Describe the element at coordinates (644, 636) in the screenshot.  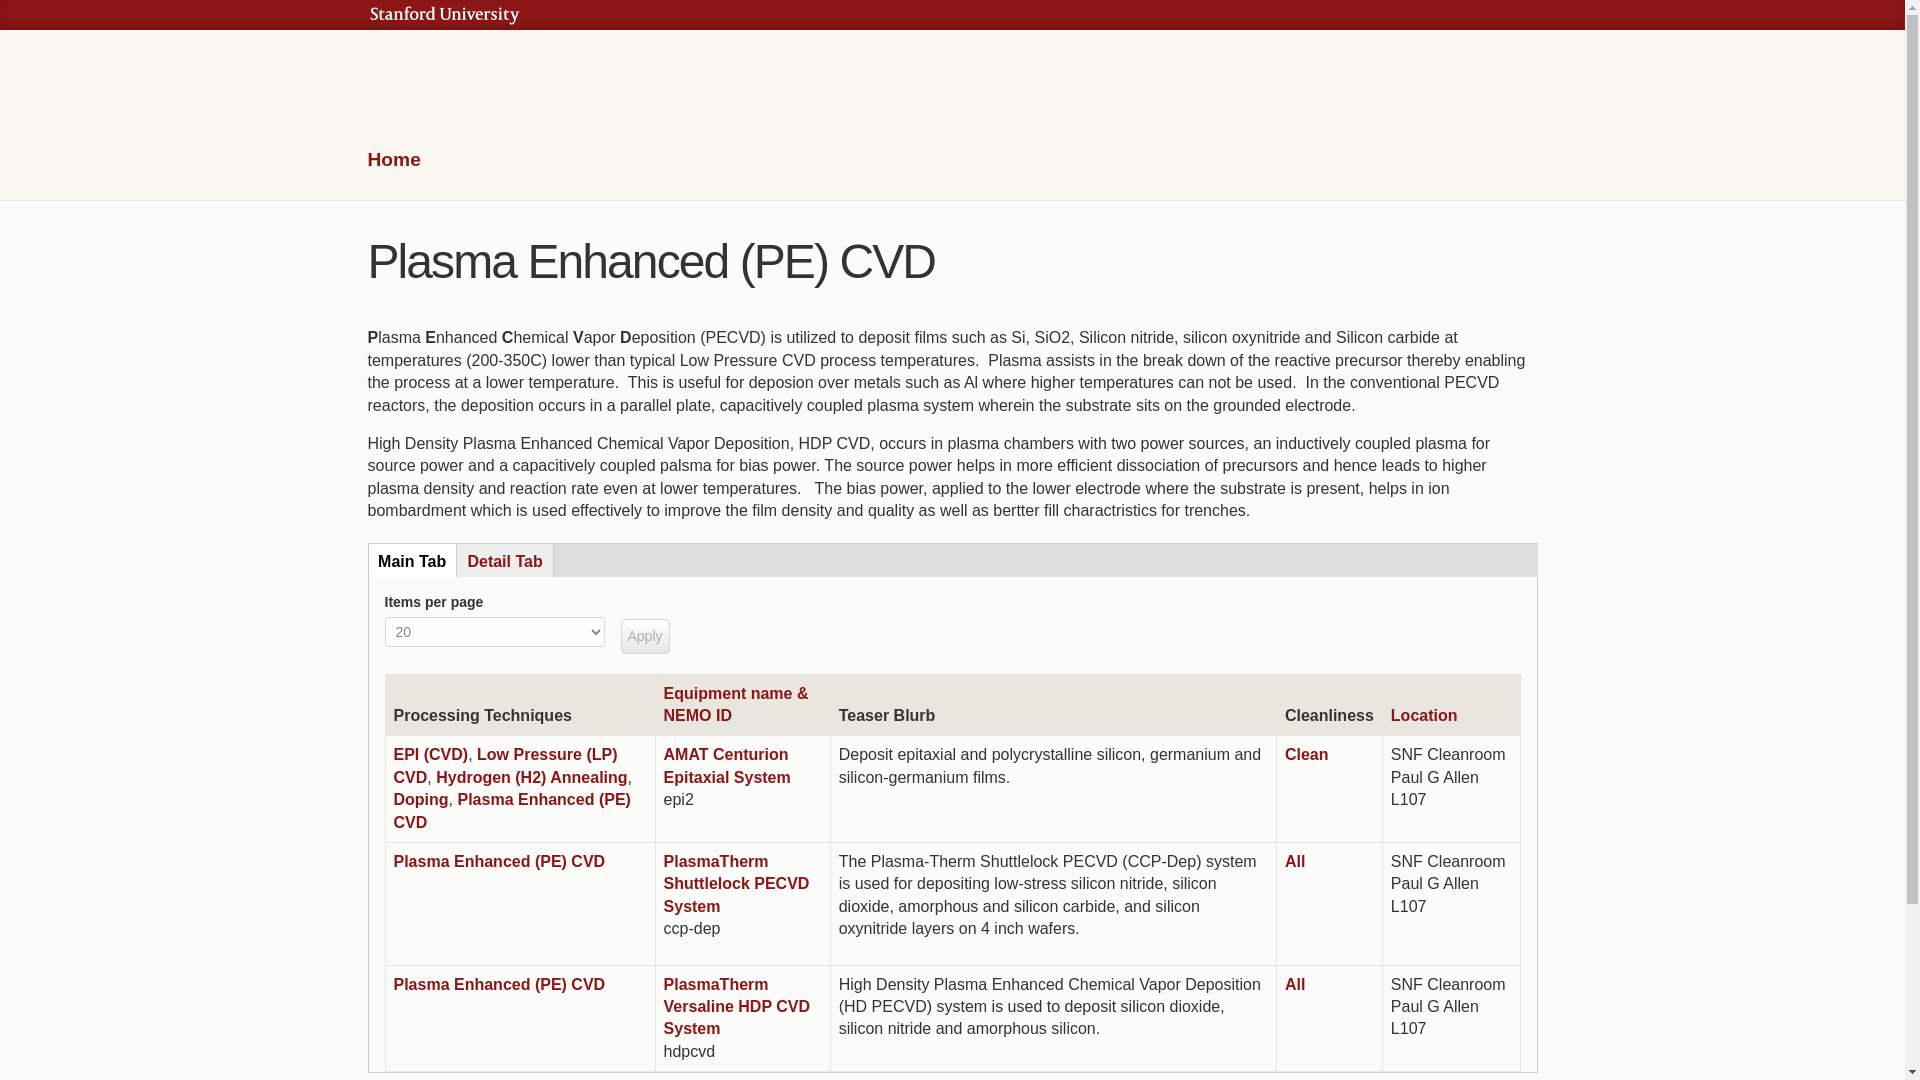
I see `Apply` at that location.